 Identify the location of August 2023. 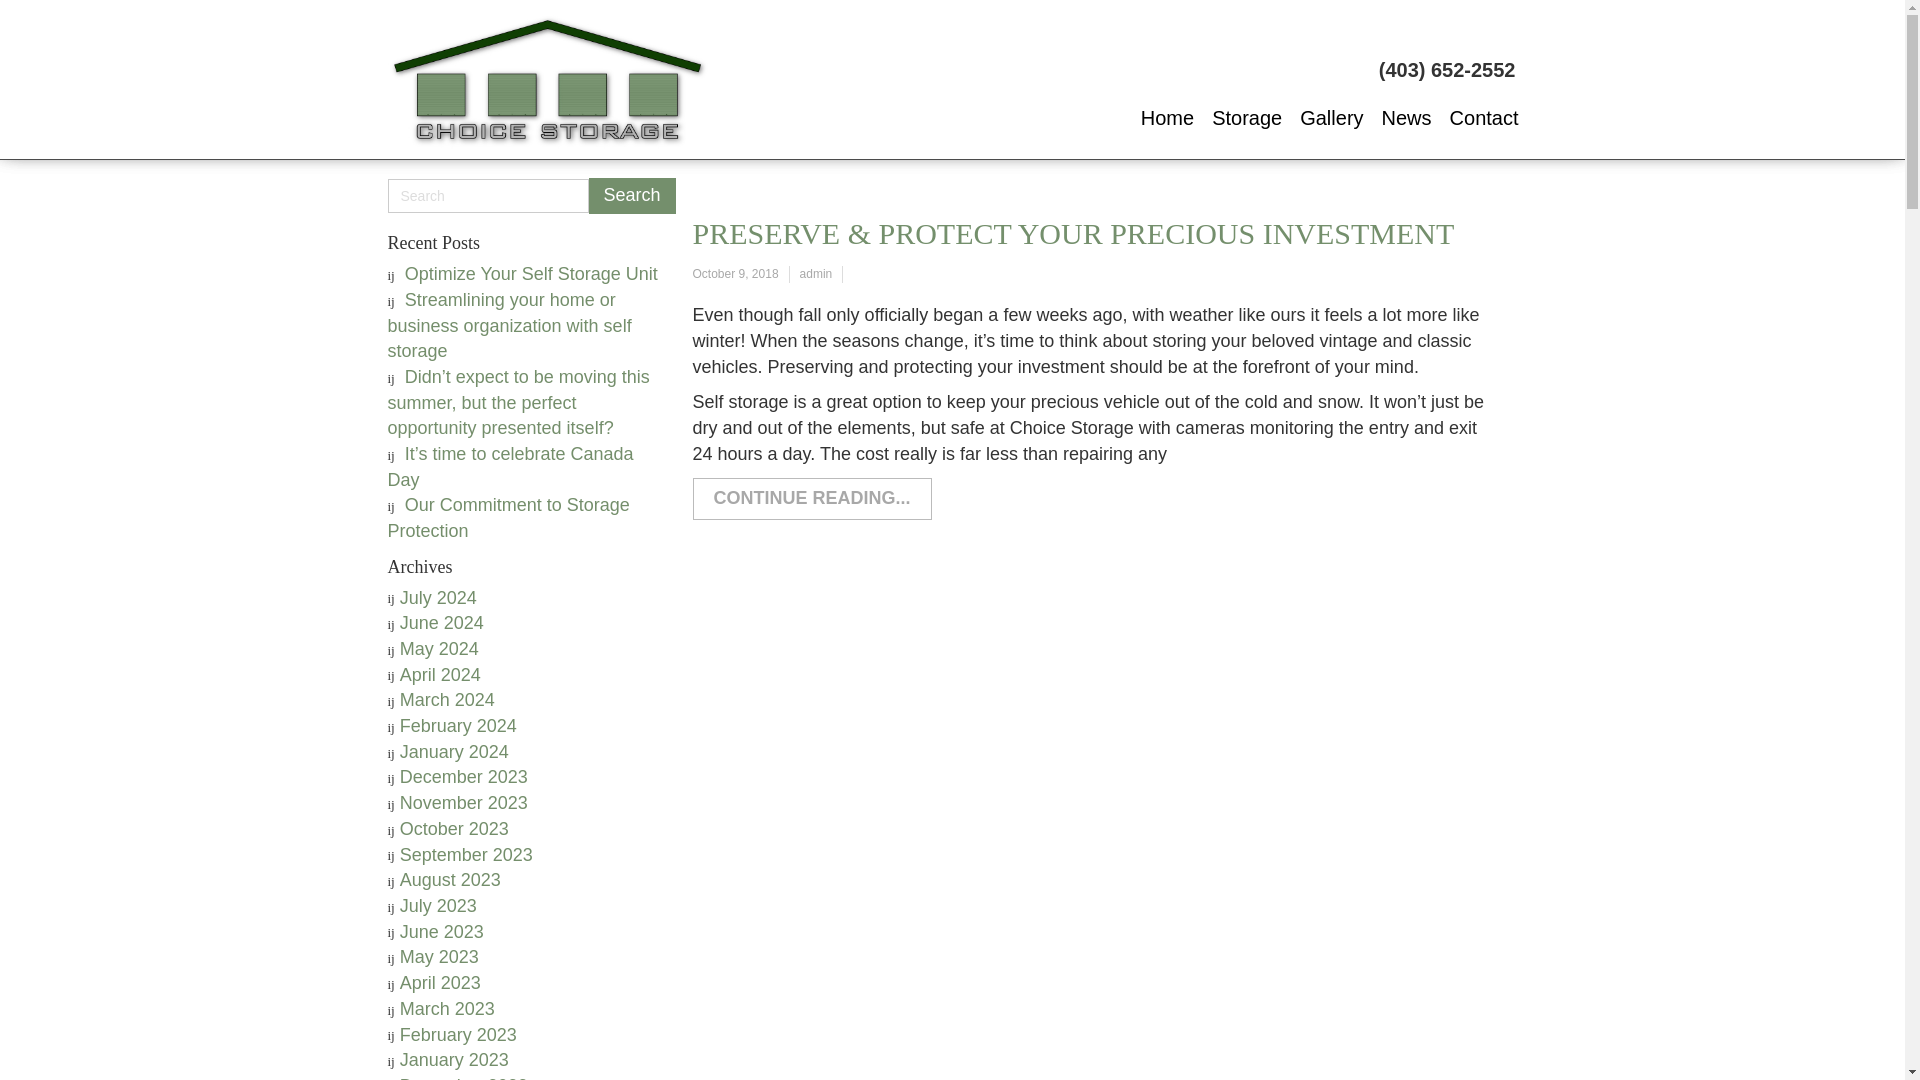
(450, 880).